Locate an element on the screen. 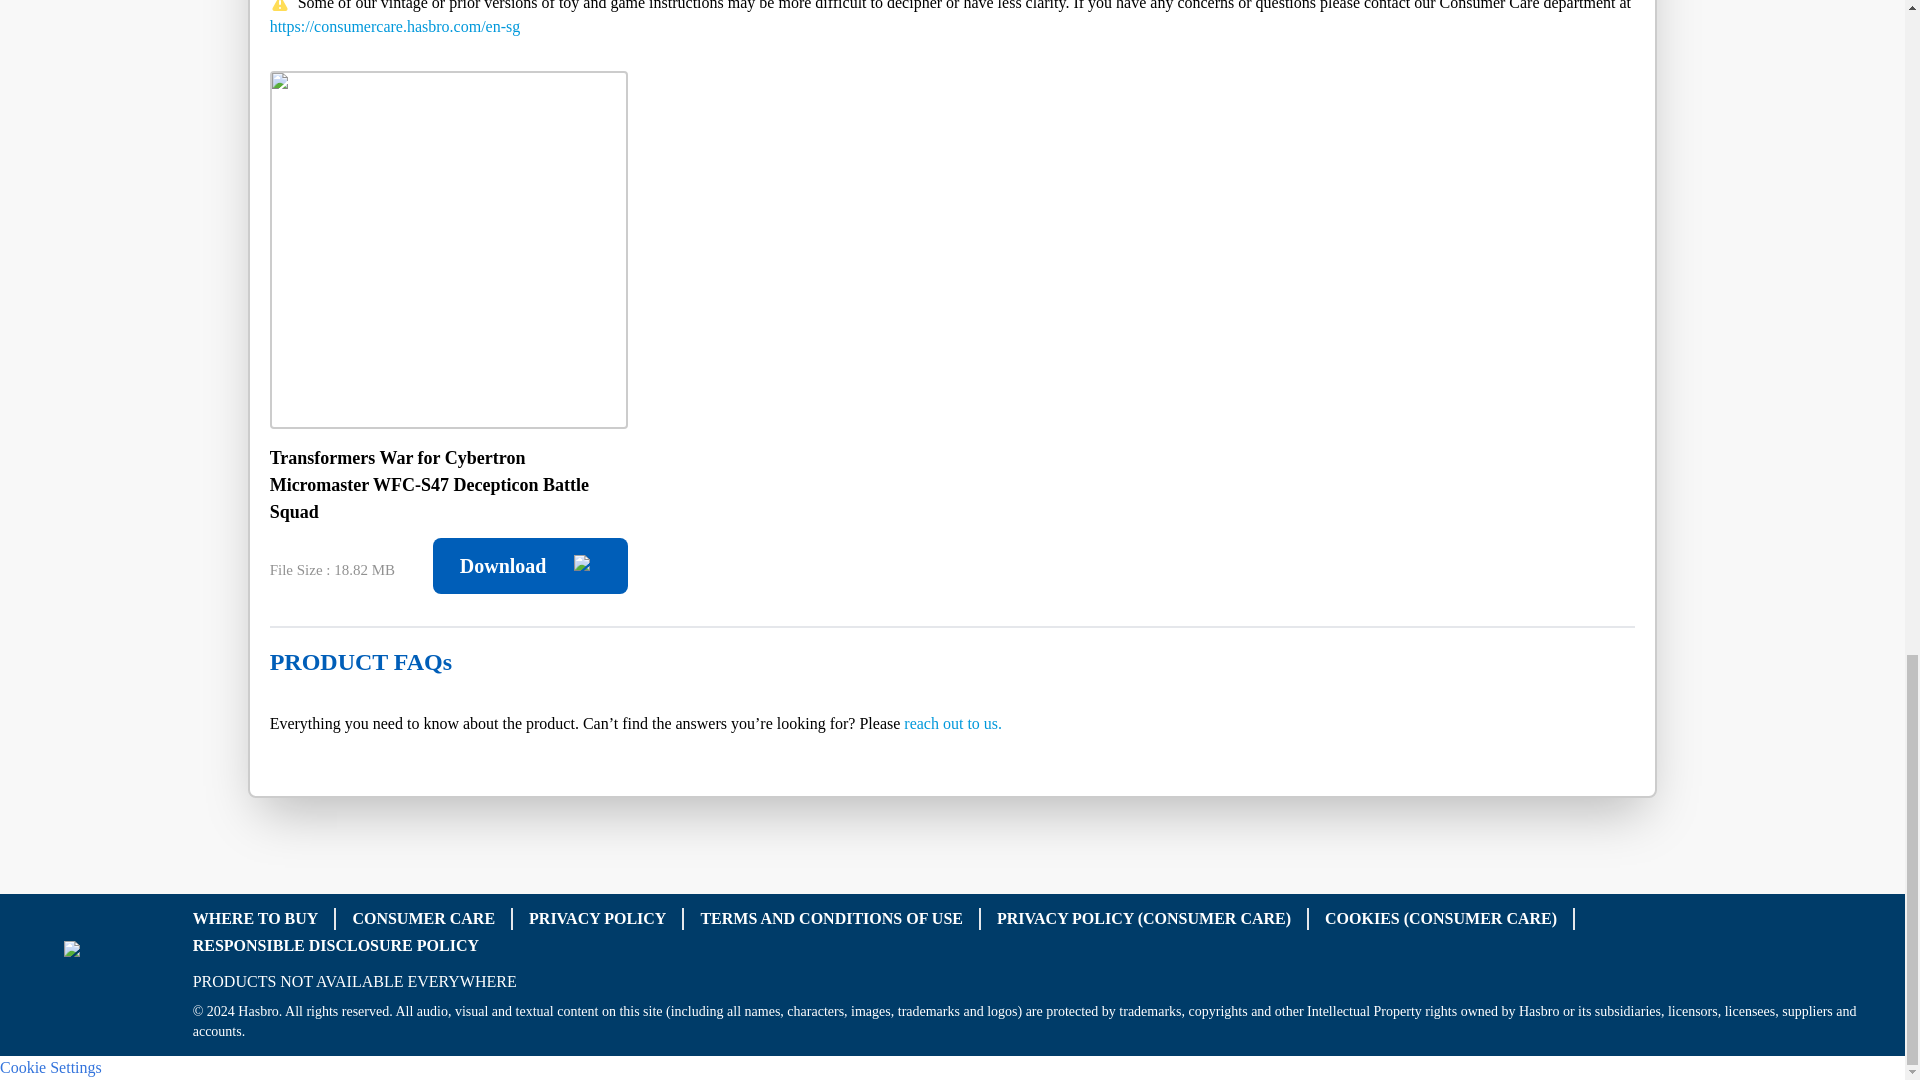 Image resolution: width=1920 pixels, height=1080 pixels. Cookie Settings is located at coordinates (50, 1066).